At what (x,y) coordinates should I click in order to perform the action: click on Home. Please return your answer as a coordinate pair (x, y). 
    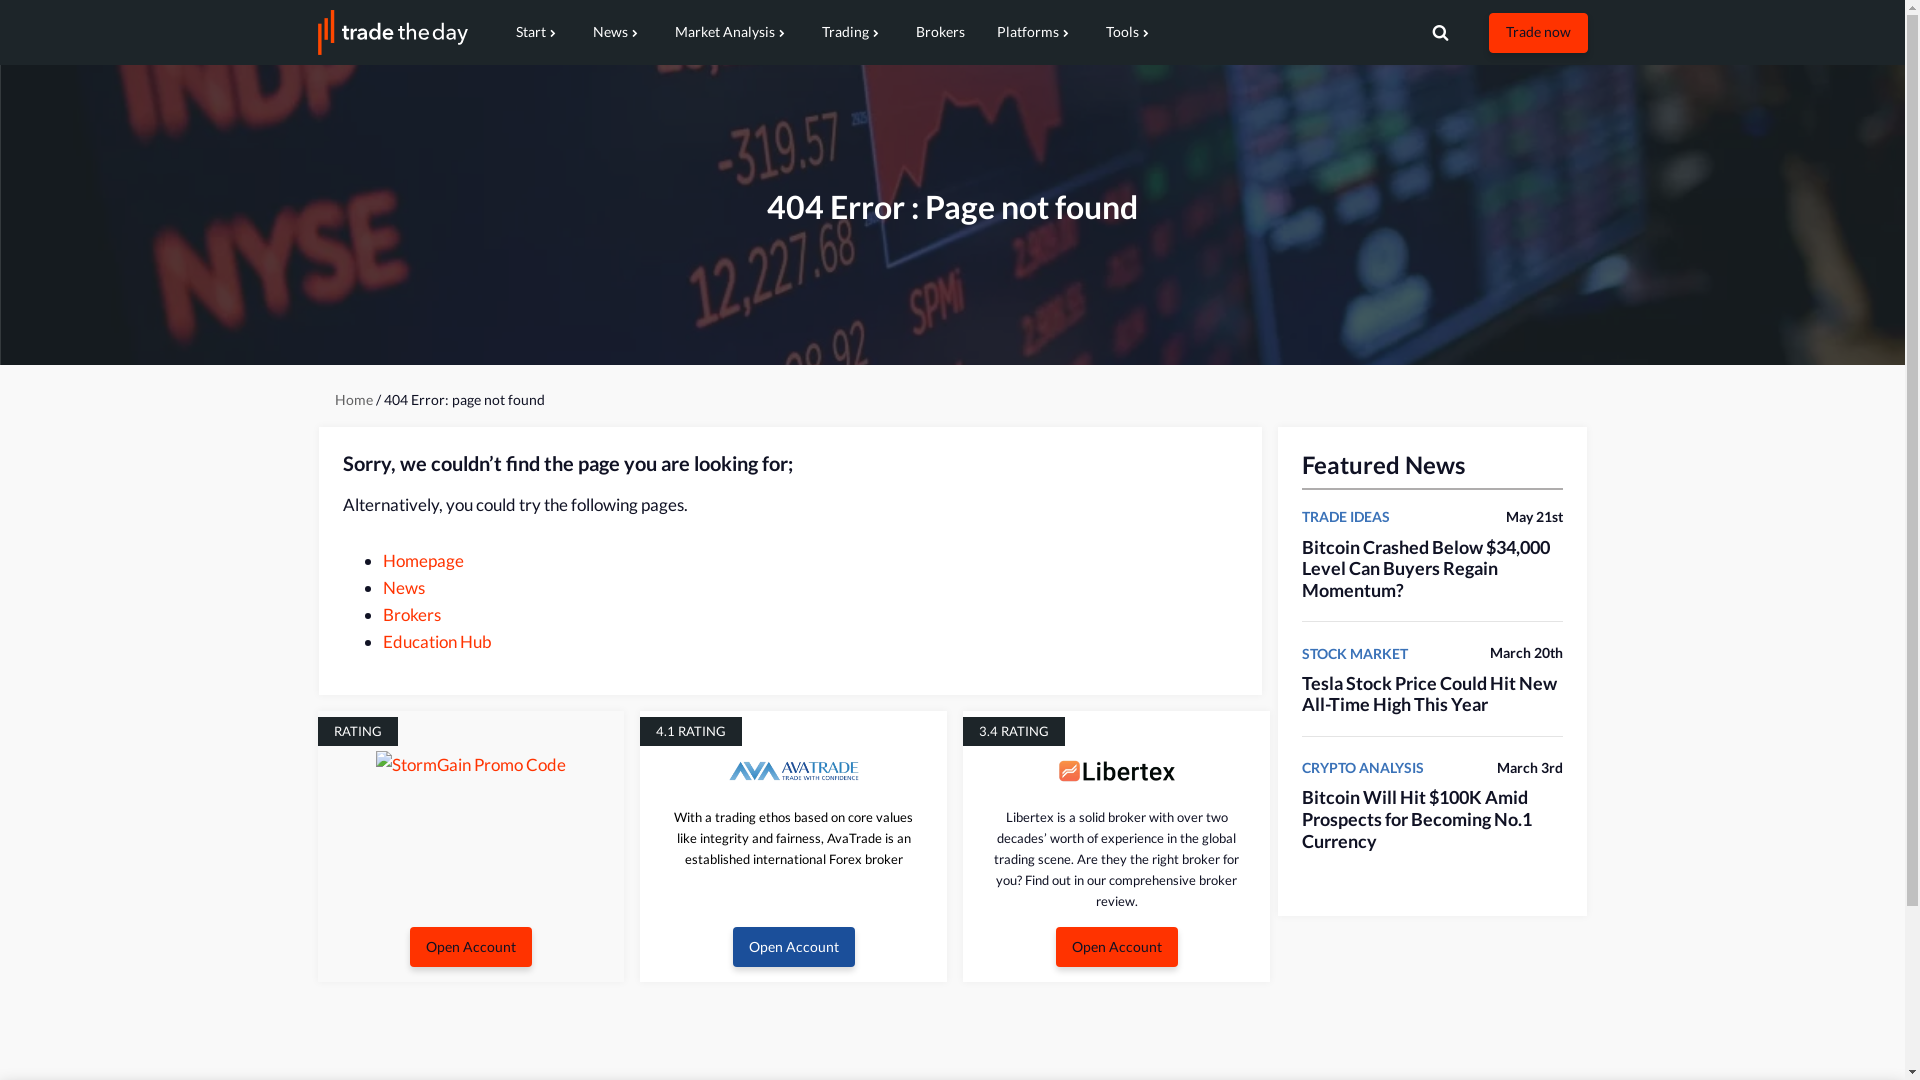
    Looking at the image, I should click on (353, 400).